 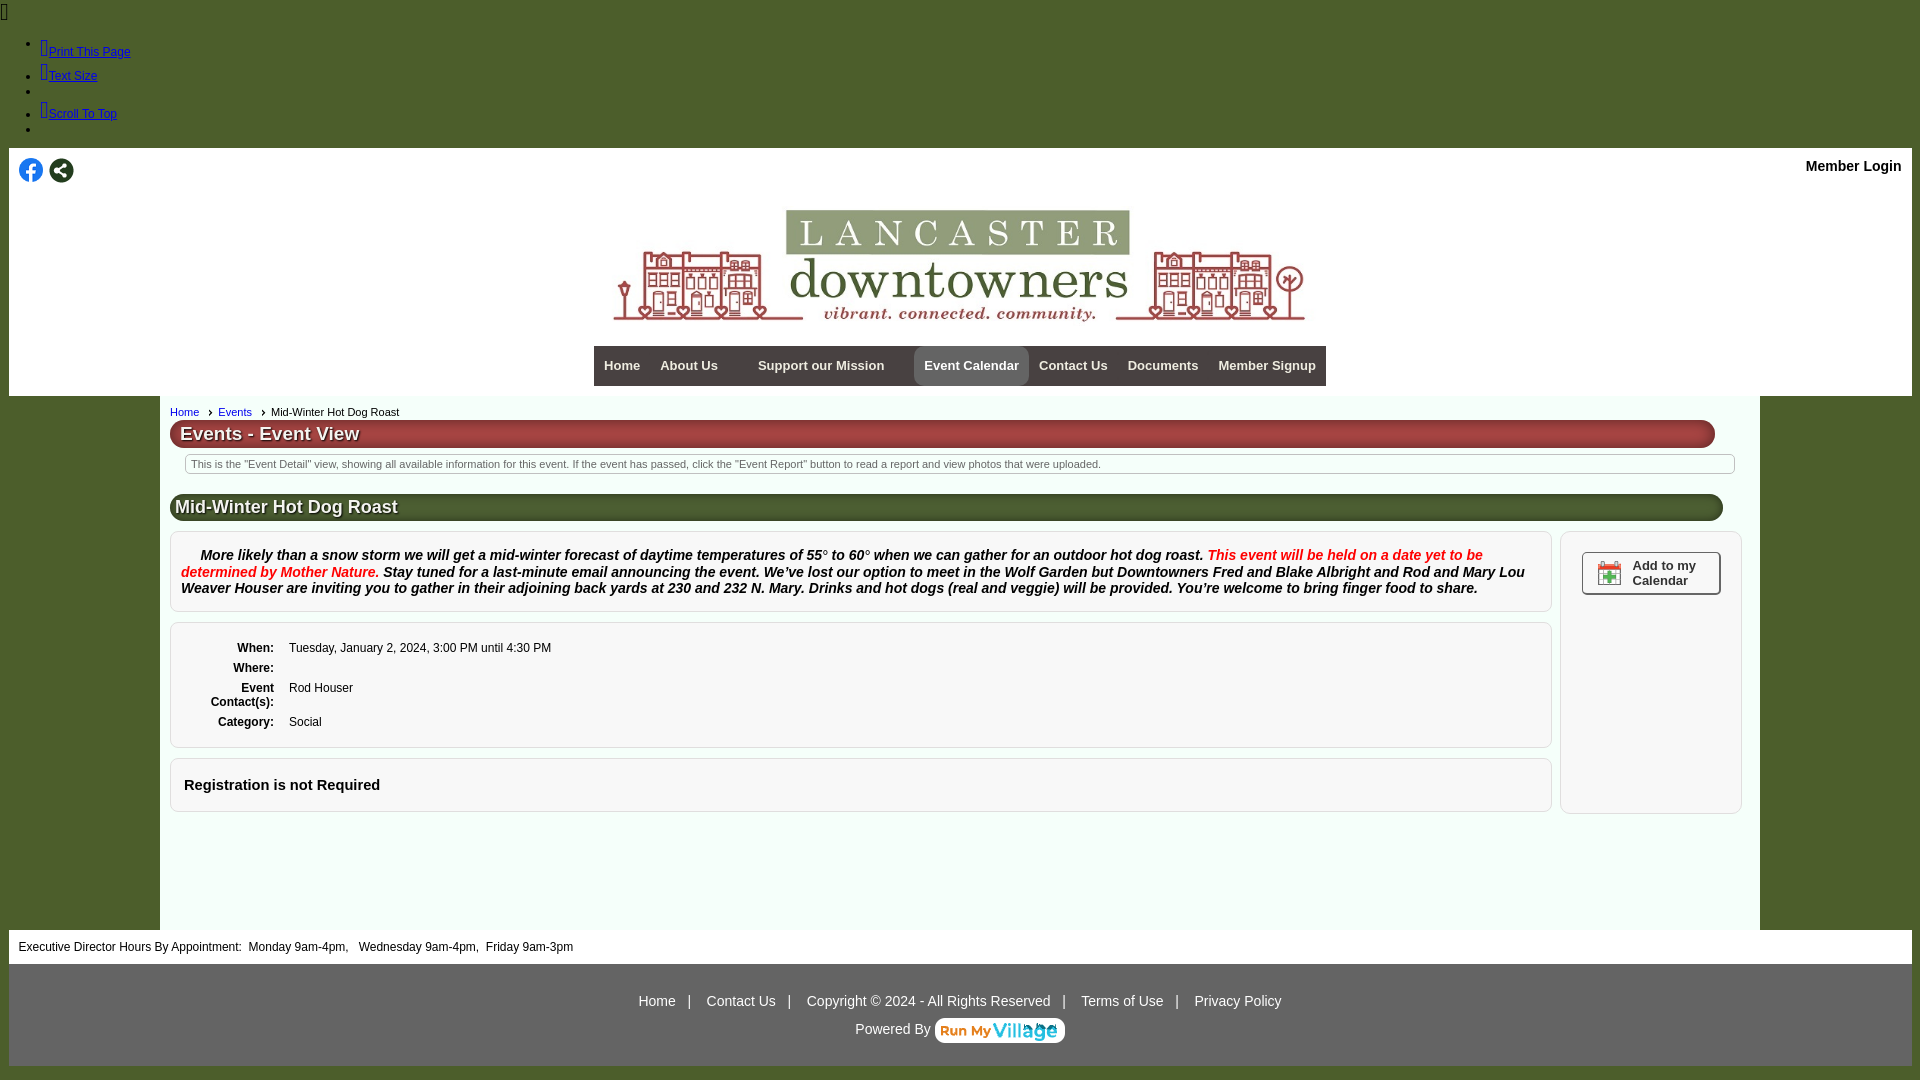 What do you see at coordinates (622, 365) in the screenshot?
I see `Home` at bounding box center [622, 365].